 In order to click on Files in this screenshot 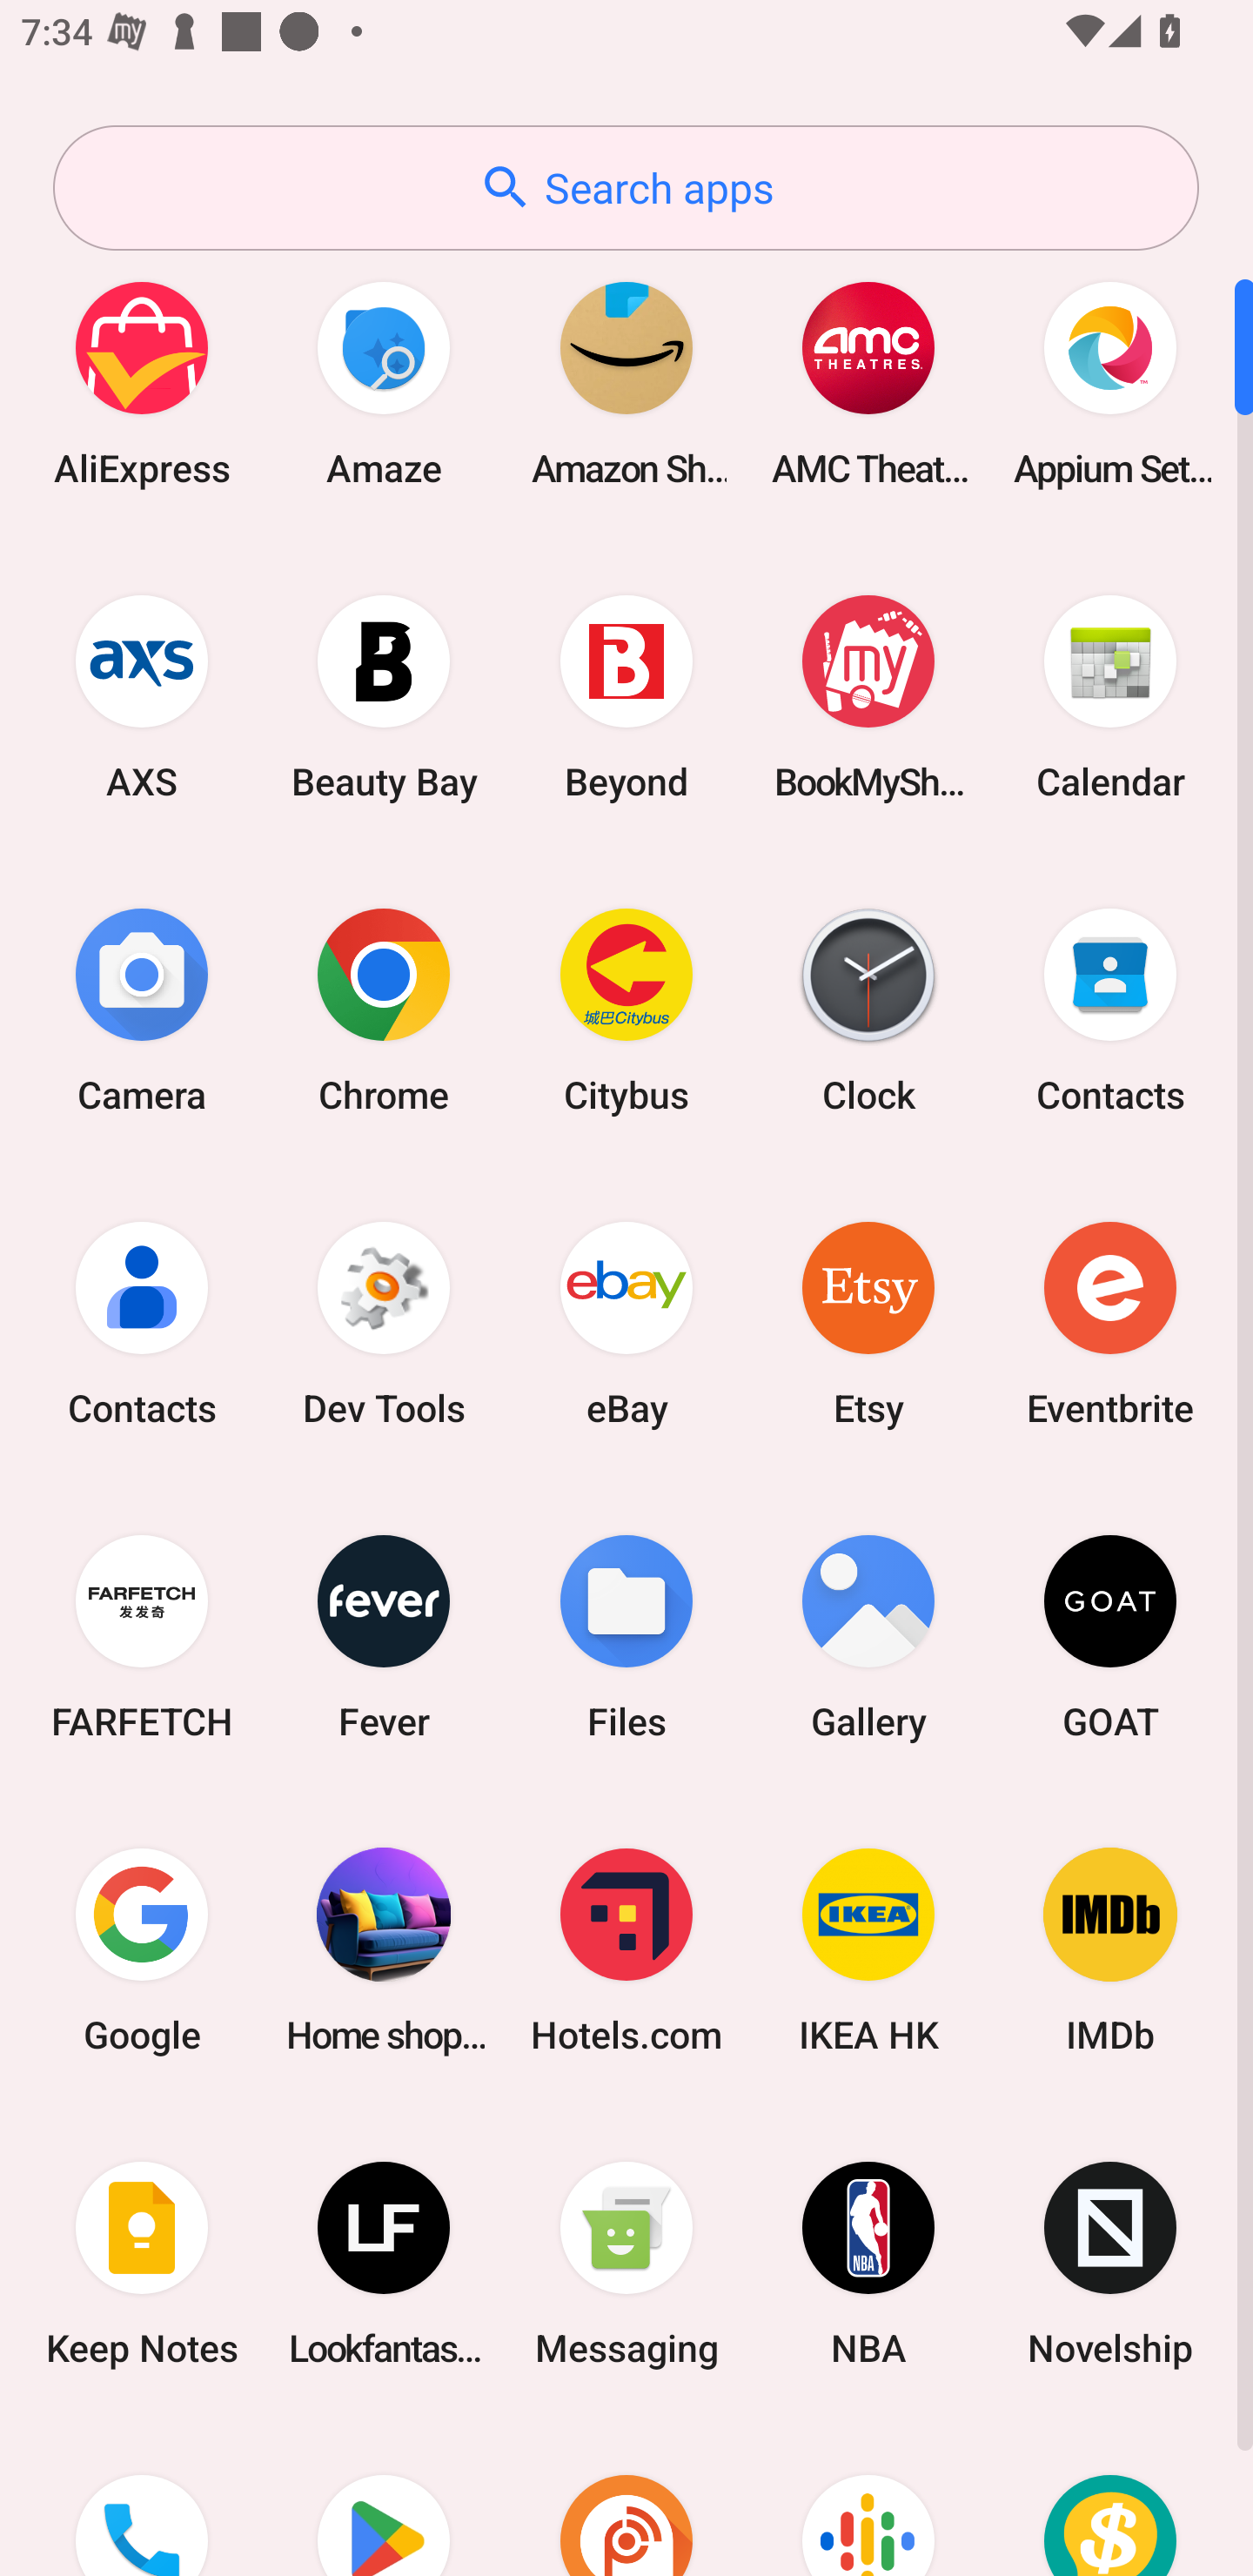, I will do `click(626, 1636)`.